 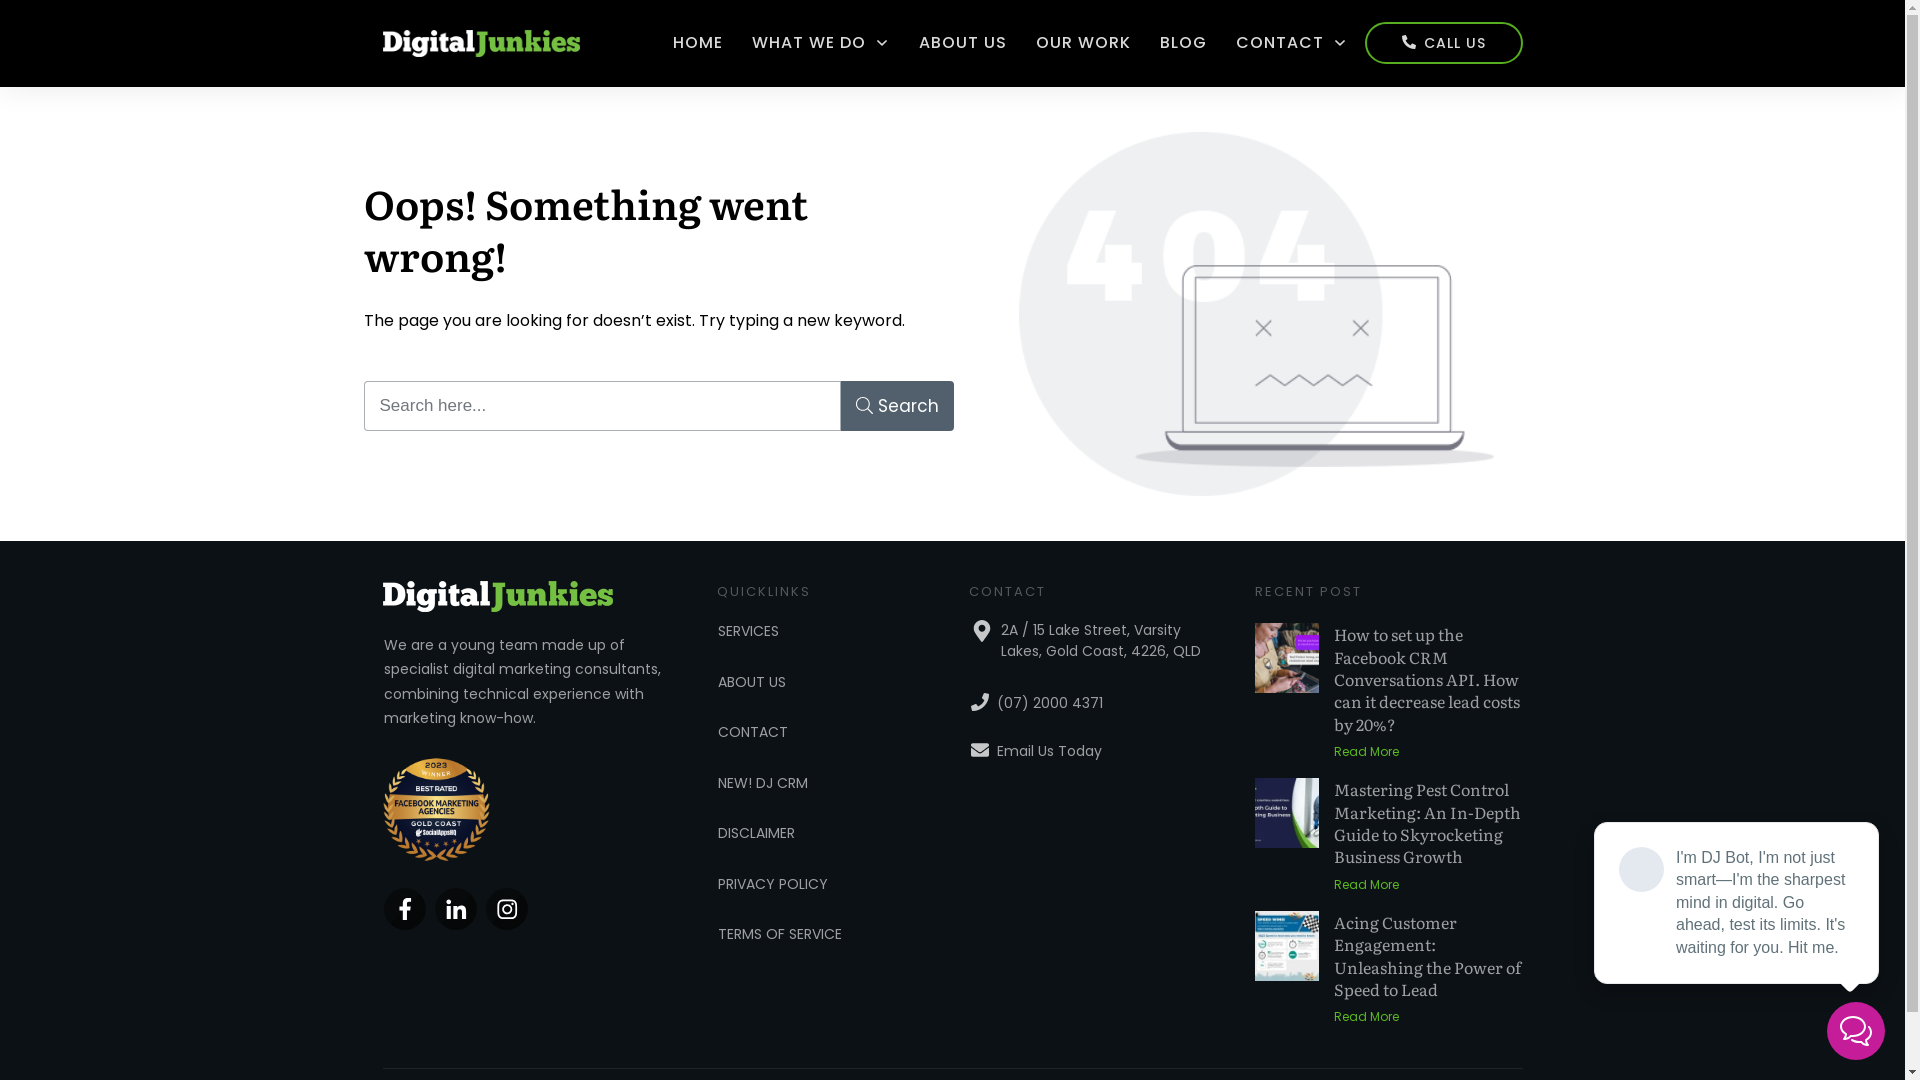 I want to click on (07) 2000 4371, so click(x=1050, y=703).